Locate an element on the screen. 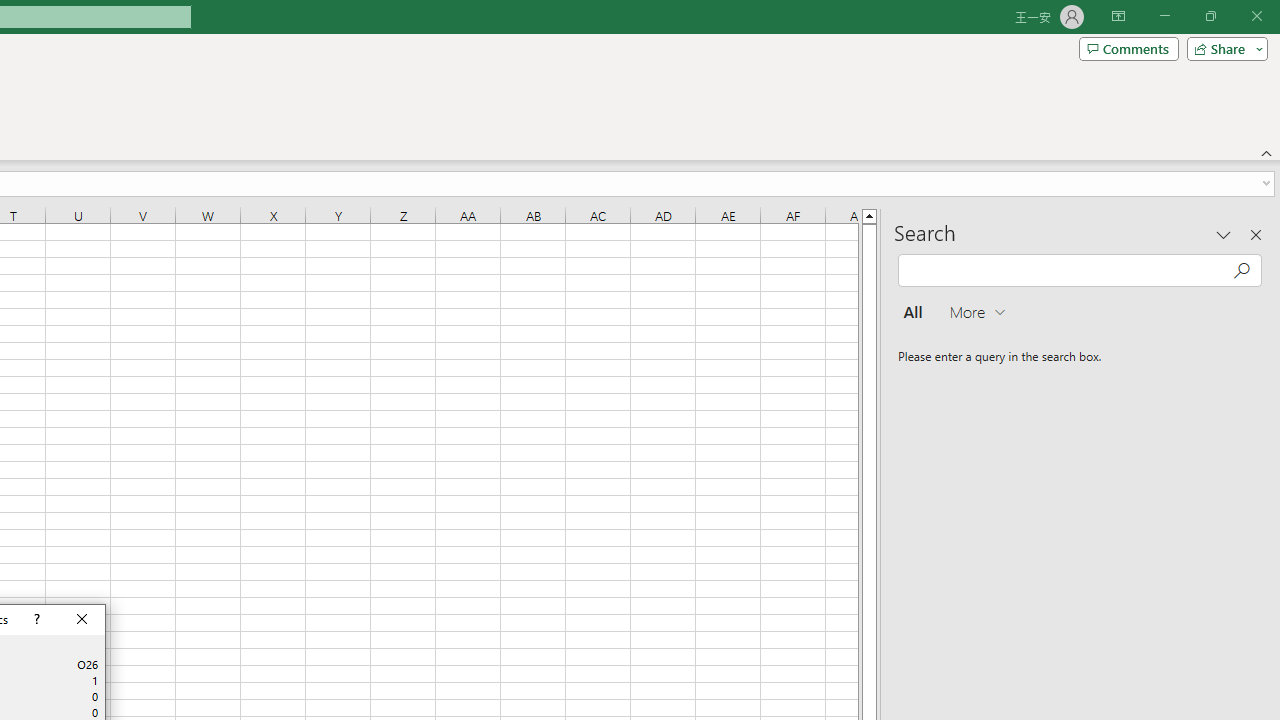 The image size is (1280, 720). Comments is located at coordinates (1128, 48).